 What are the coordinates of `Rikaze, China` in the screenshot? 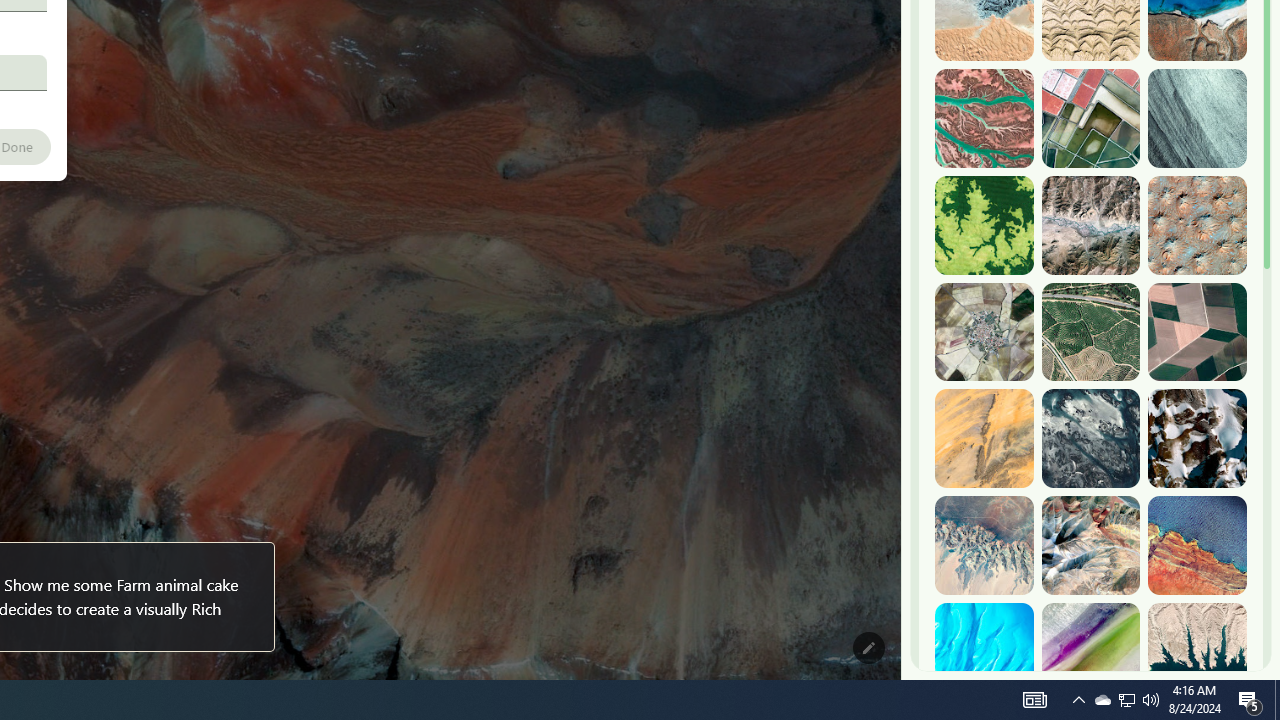 It's located at (1090, 225).